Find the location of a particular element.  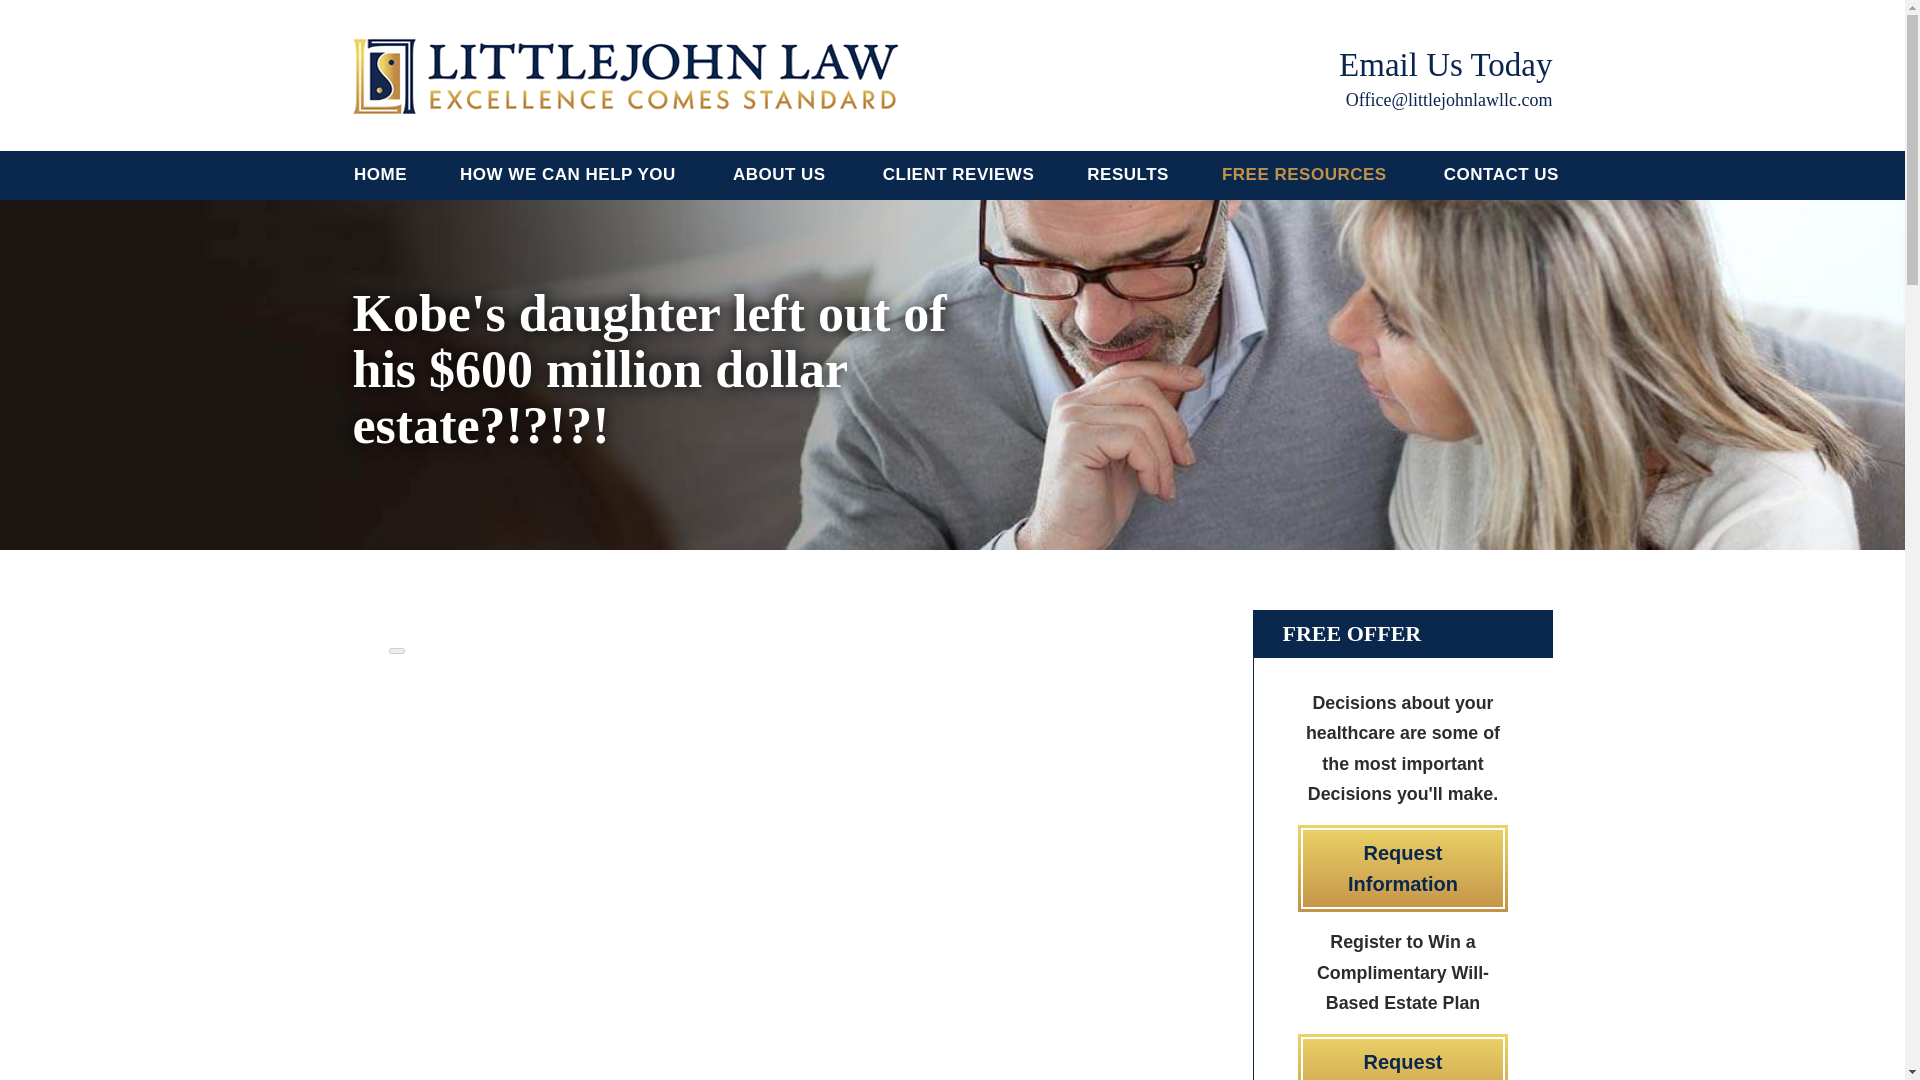

CLIENT REVIEWS is located at coordinates (958, 175).